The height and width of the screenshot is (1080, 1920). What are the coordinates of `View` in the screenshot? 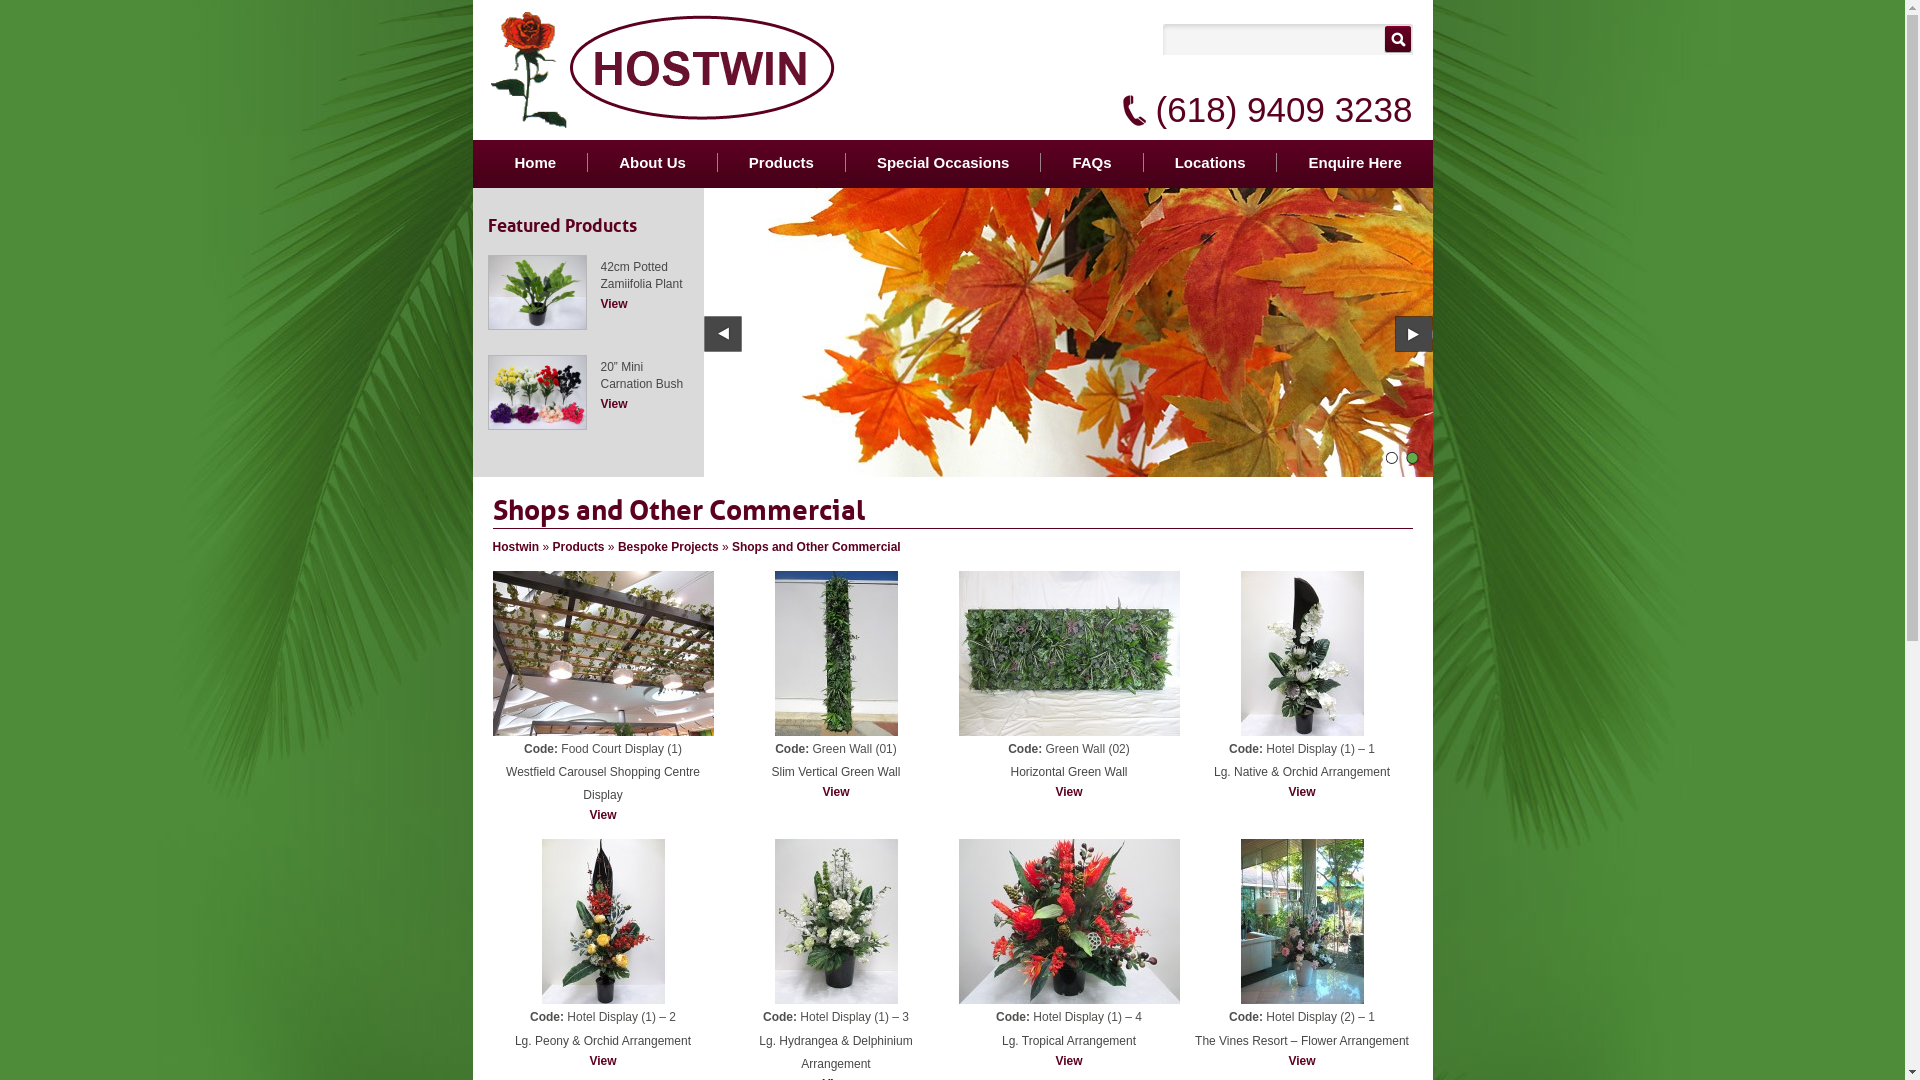 It's located at (836, 792).